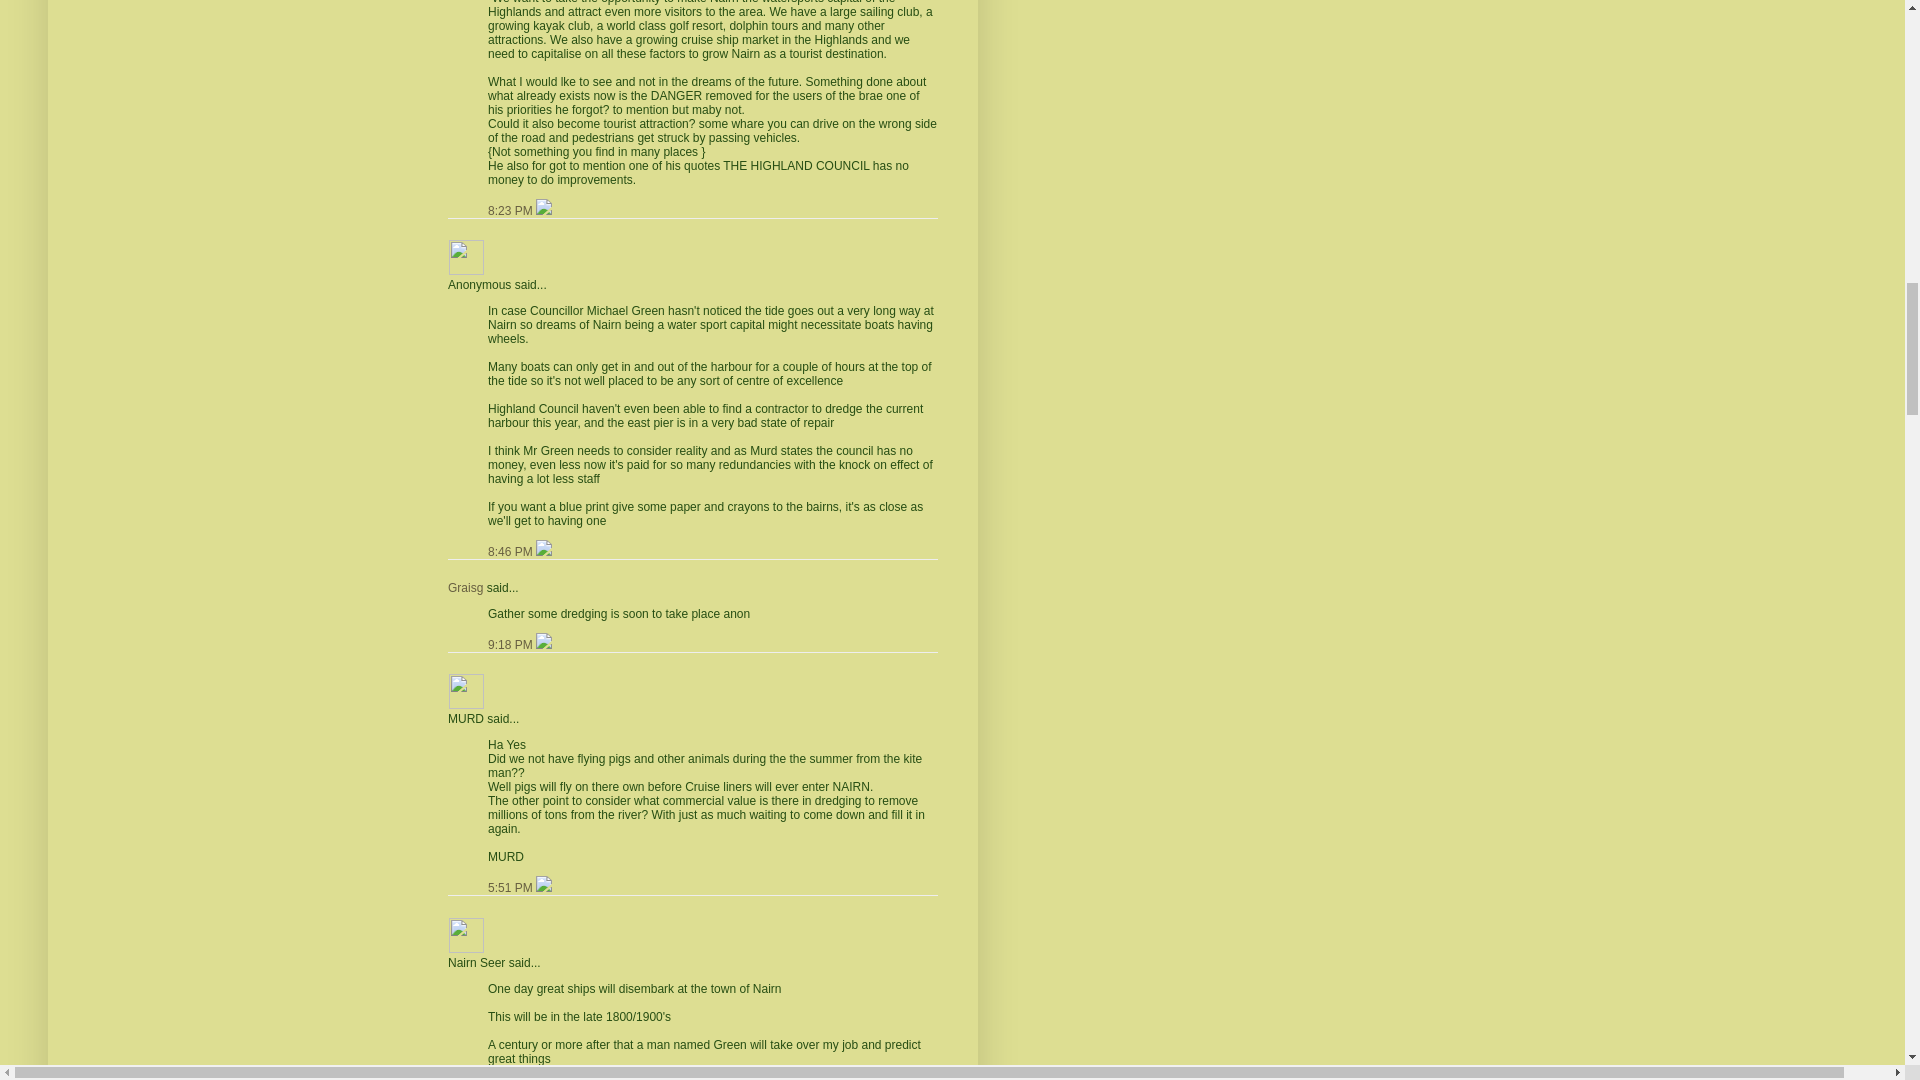 The image size is (1920, 1080). I want to click on comment permalink, so click(511, 211).